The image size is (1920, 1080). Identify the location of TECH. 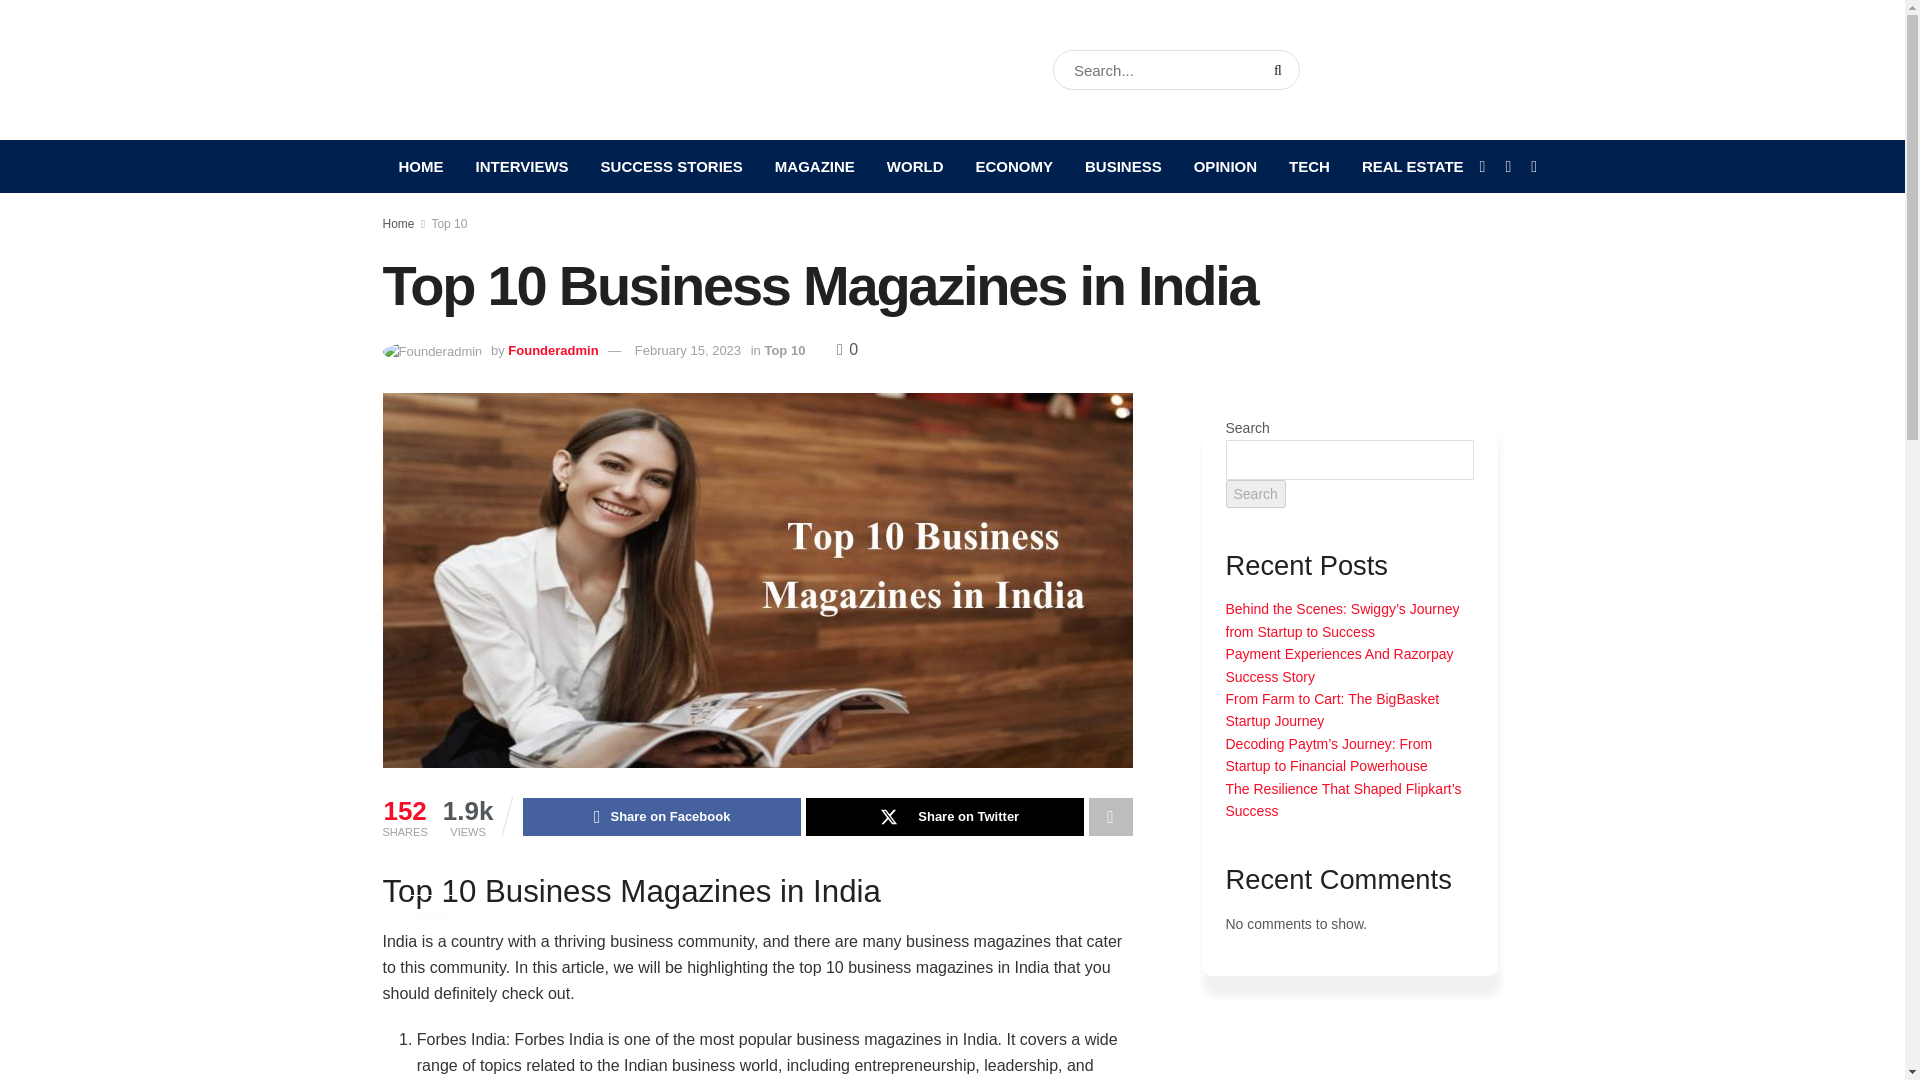
(1308, 166).